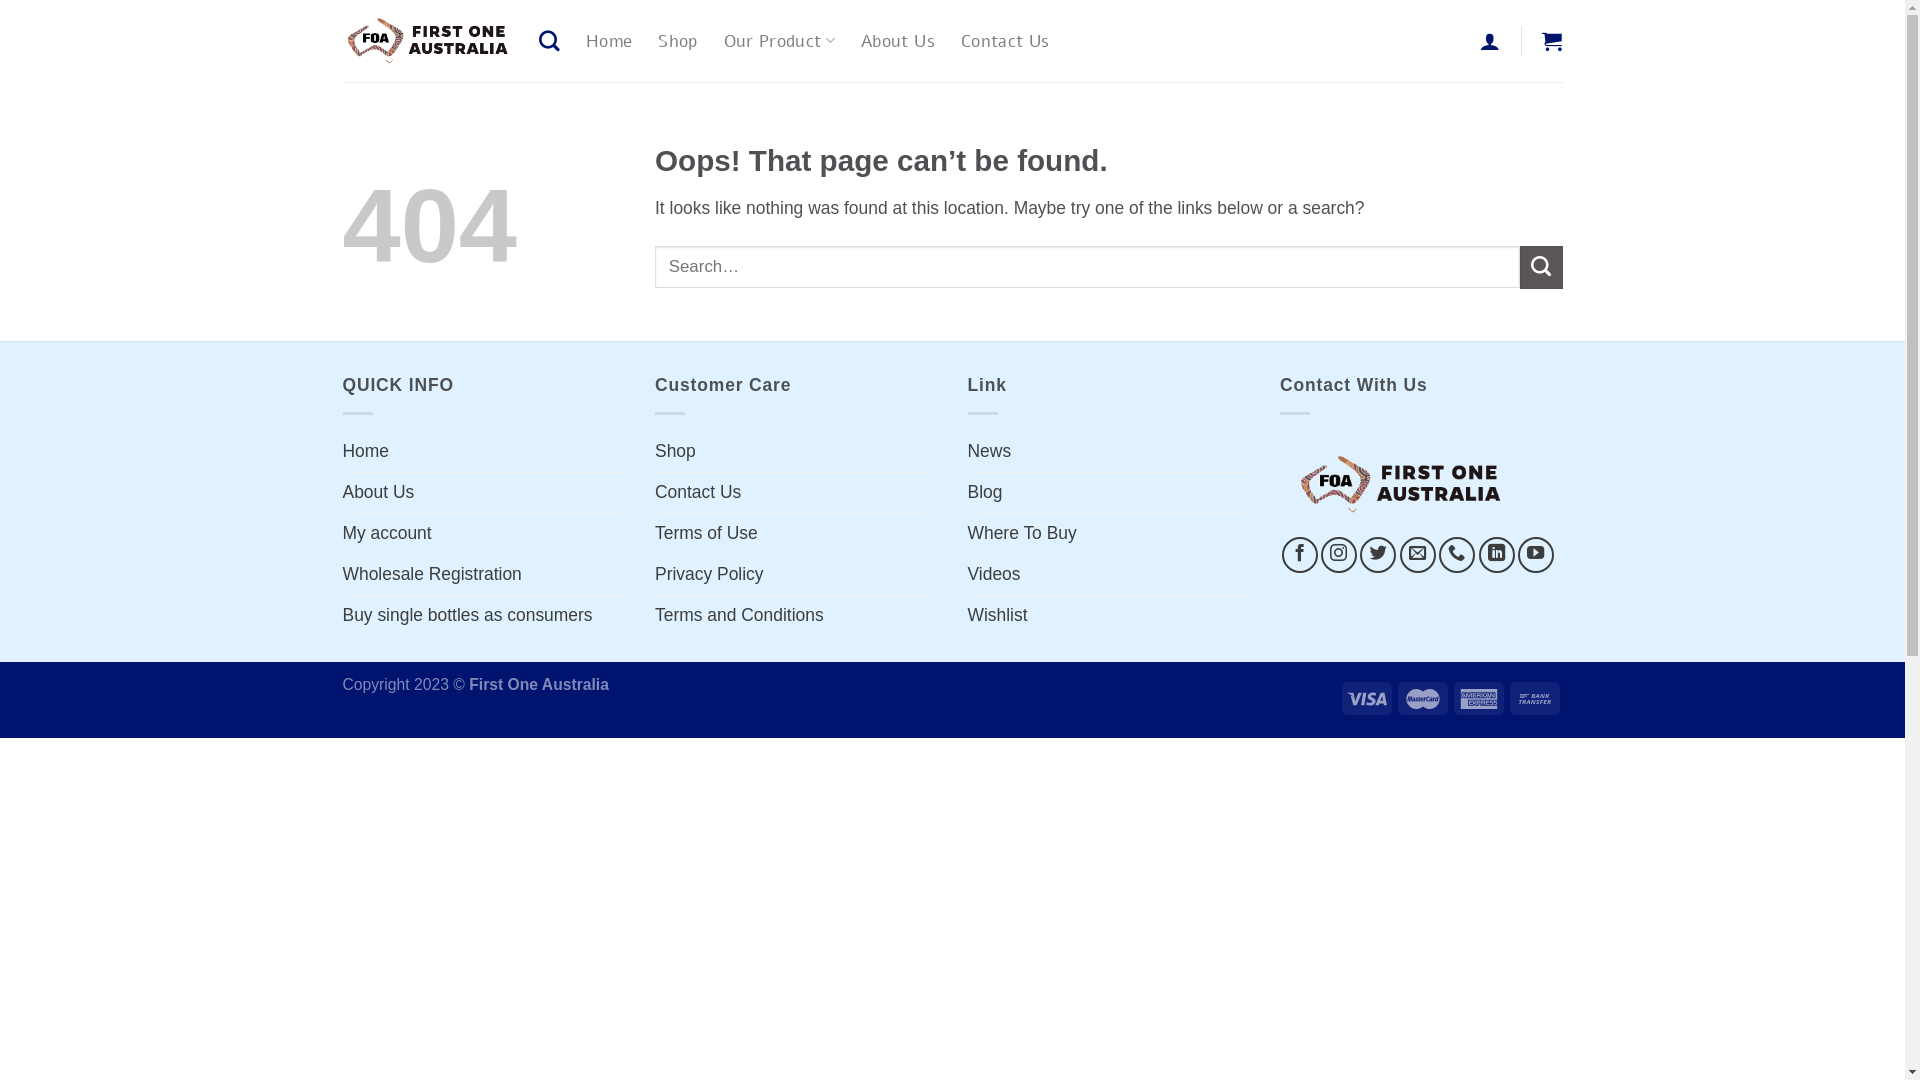  I want to click on Basket, so click(1552, 41).